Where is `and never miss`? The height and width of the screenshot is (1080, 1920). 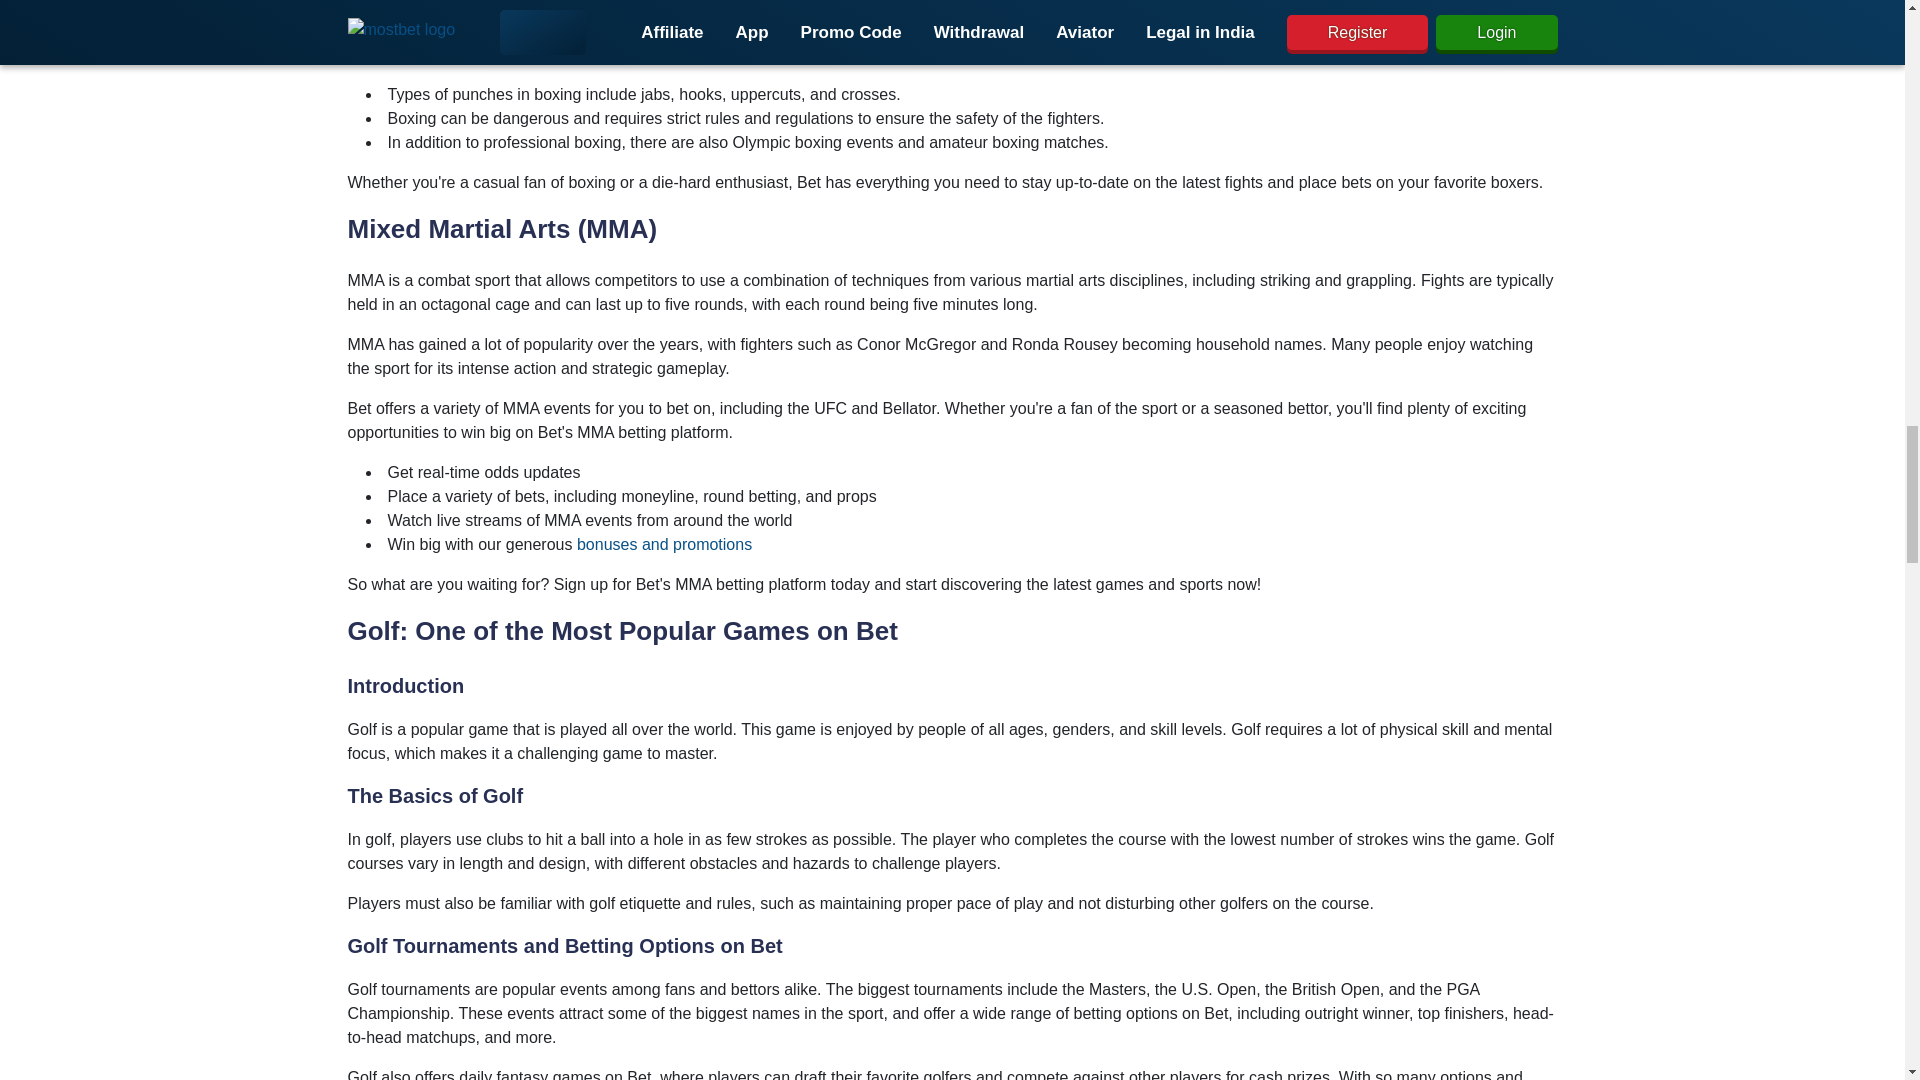 and never miss is located at coordinates (1259, 30).